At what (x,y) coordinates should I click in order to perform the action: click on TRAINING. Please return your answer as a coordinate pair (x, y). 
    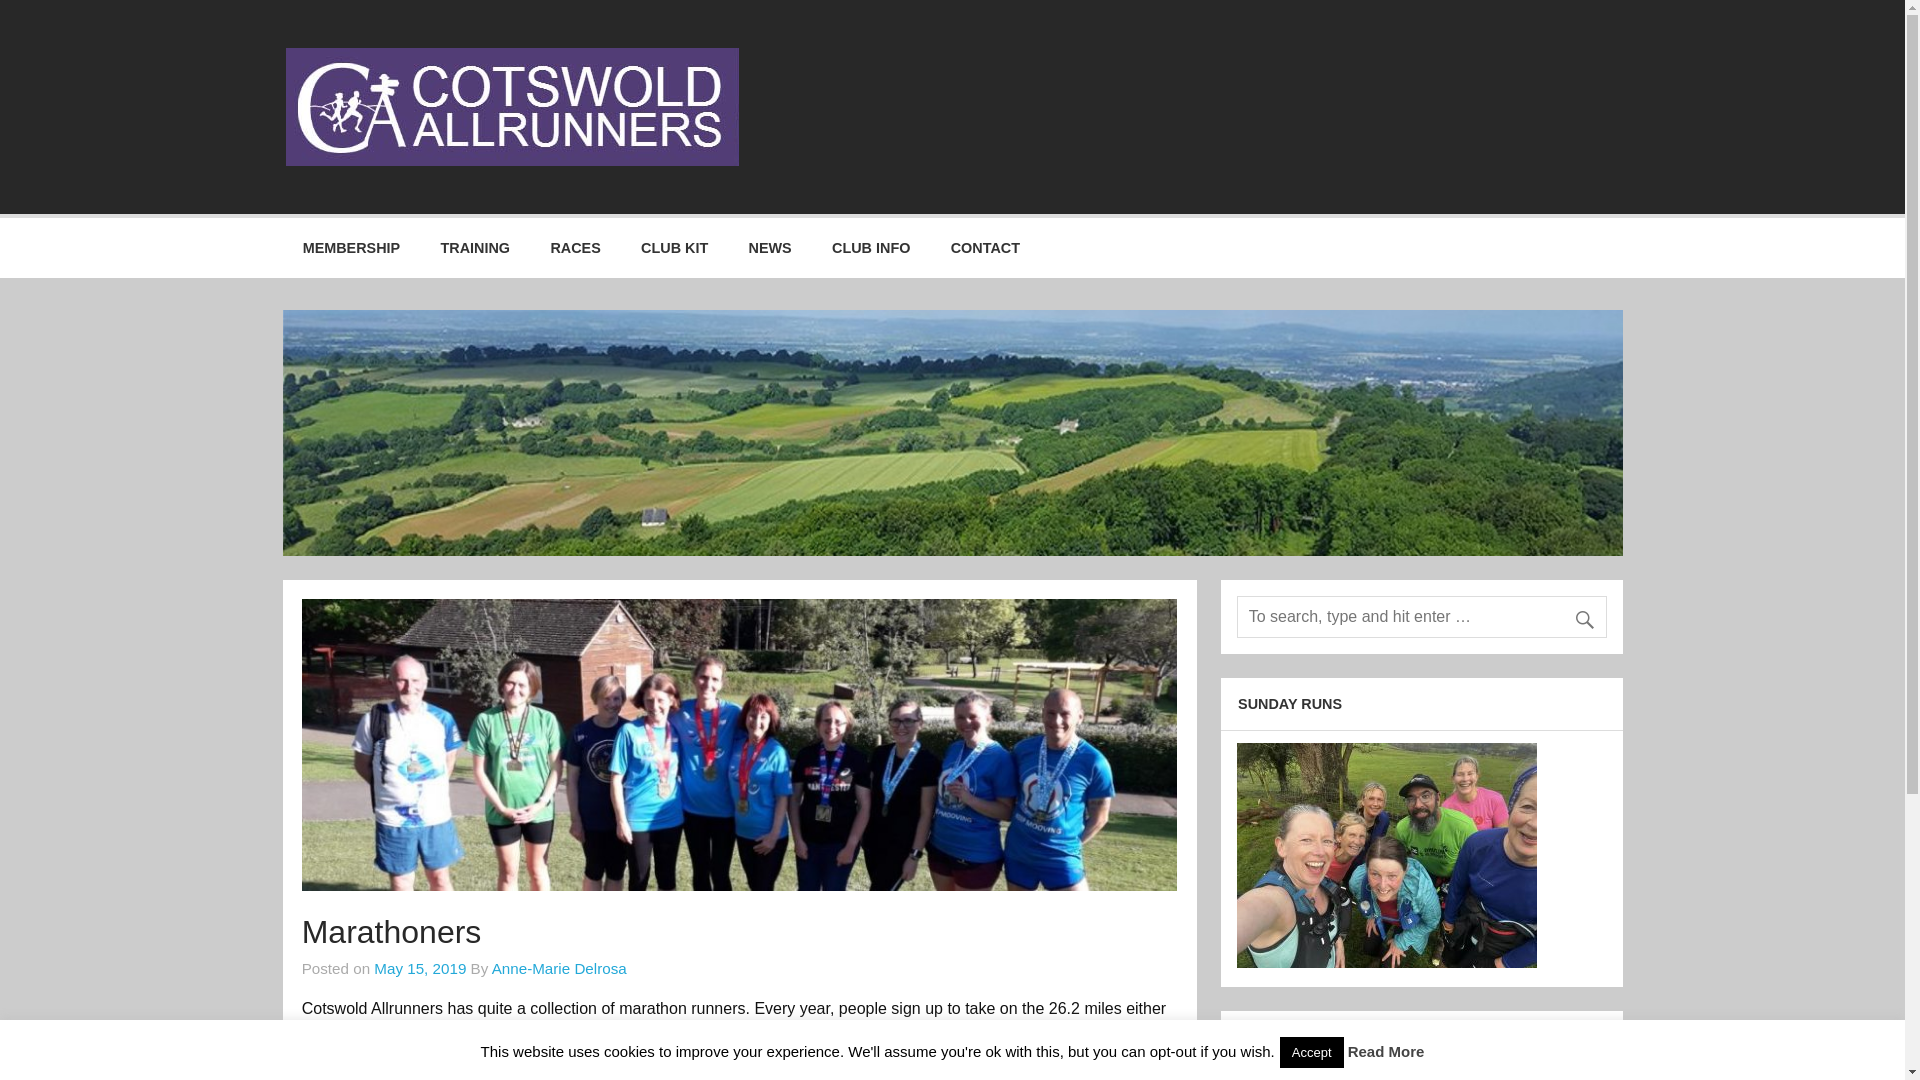
    Looking at the image, I should click on (474, 248).